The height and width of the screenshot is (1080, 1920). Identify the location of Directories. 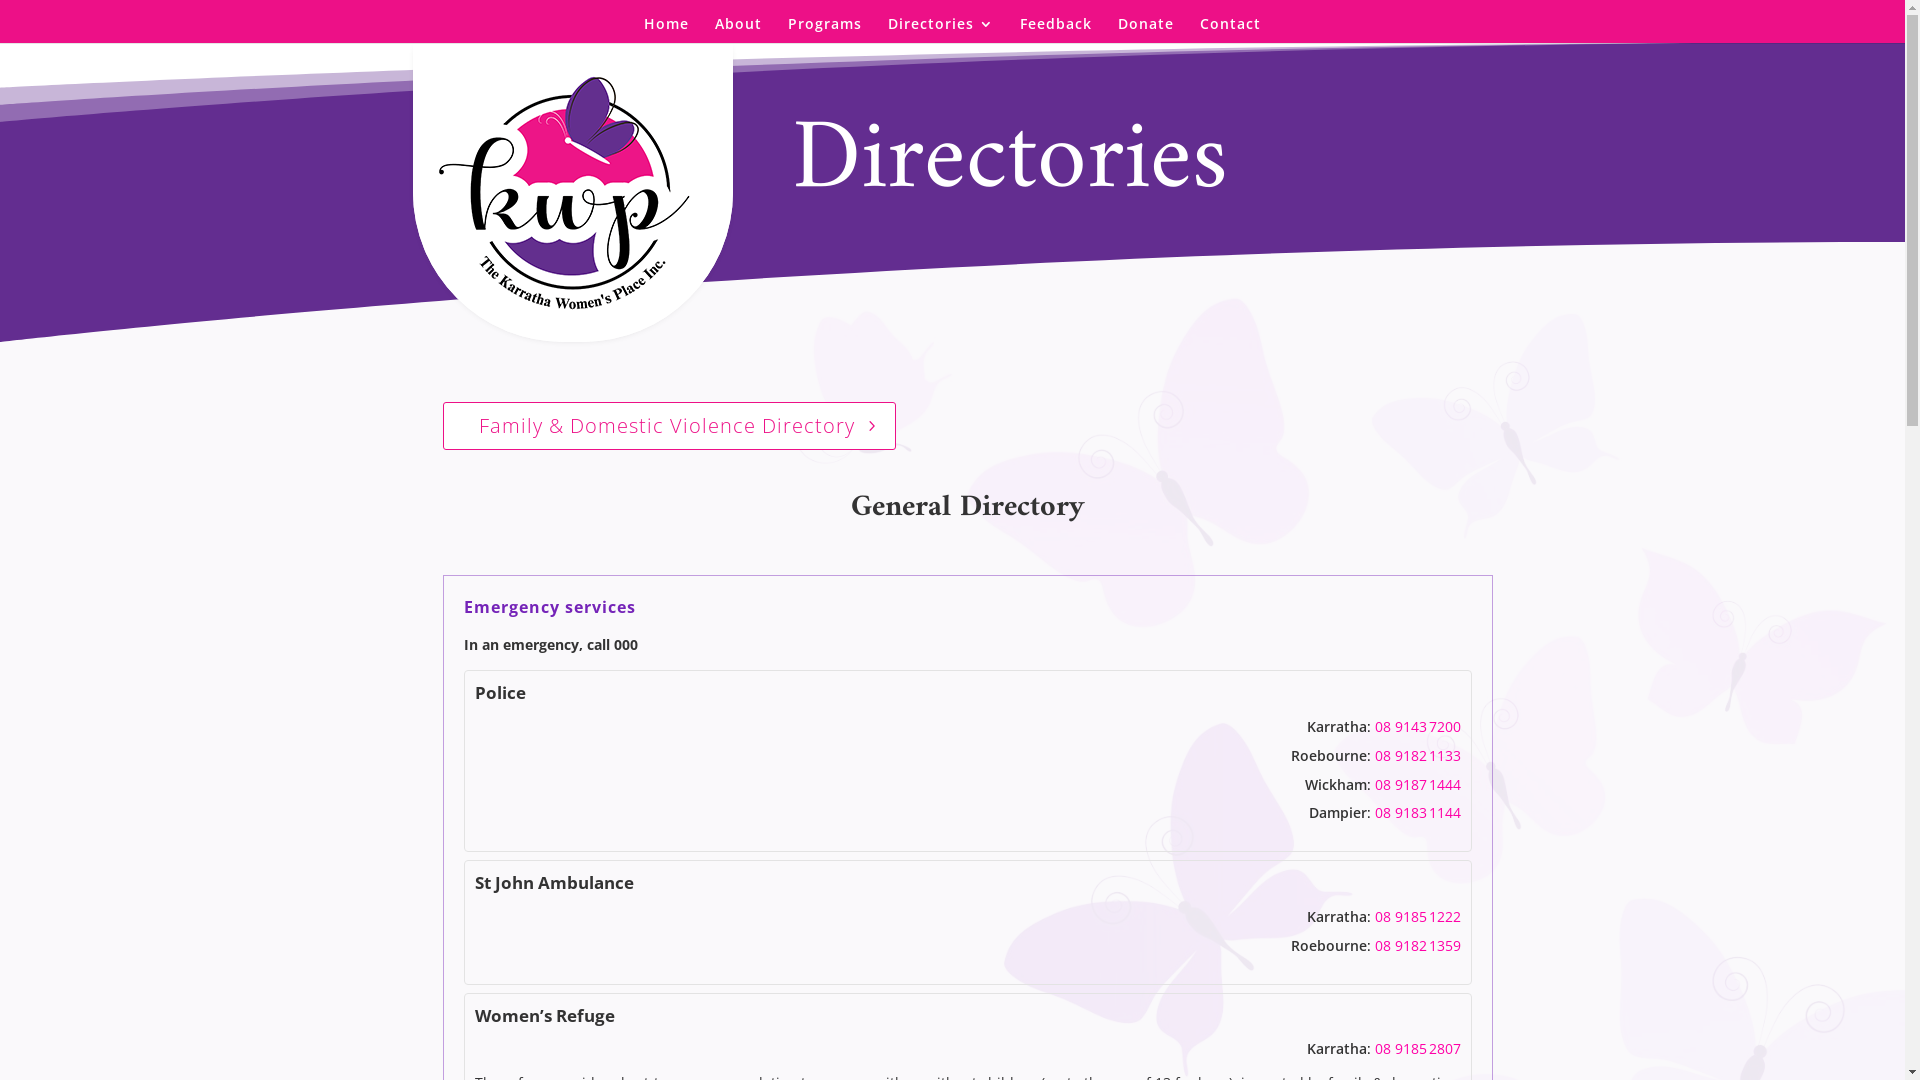
(941, 30).